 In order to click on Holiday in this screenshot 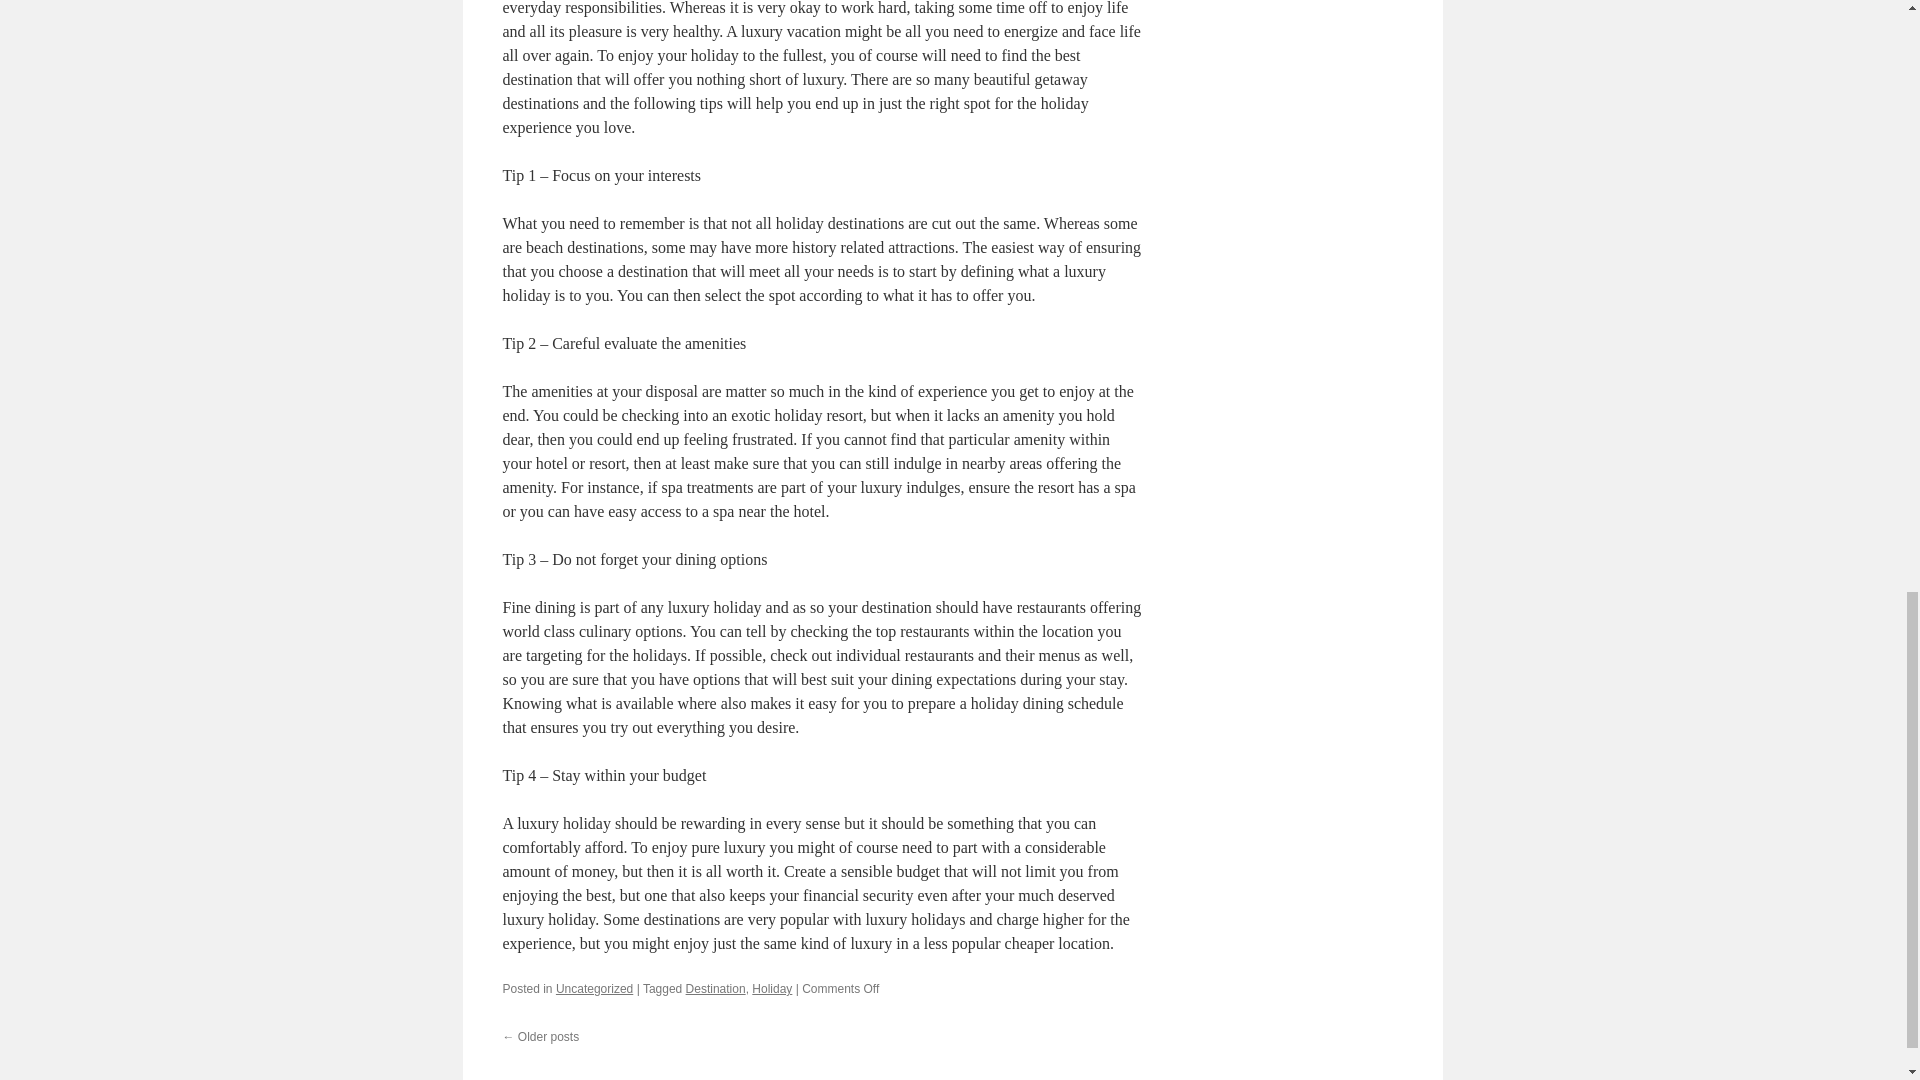, I will do `click(772, 988)`.